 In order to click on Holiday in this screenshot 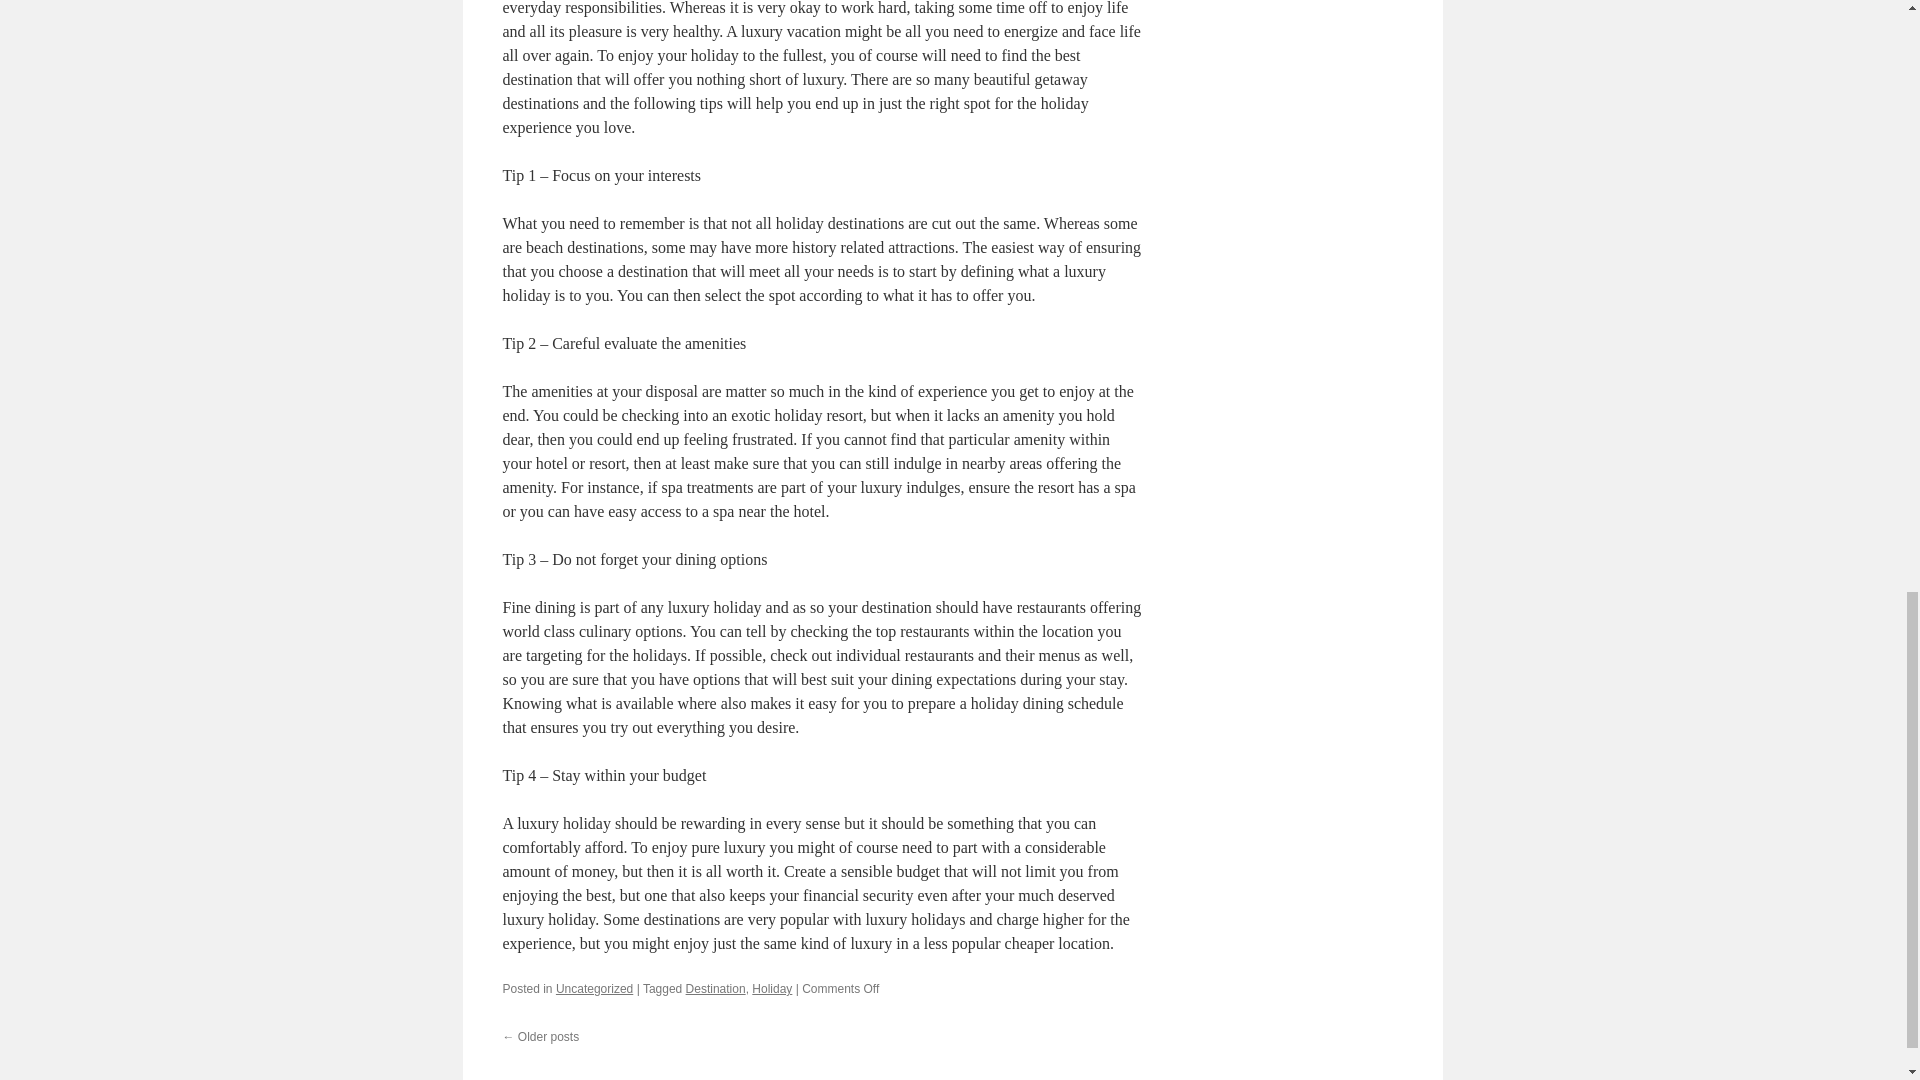, I will do `click(772, 988)`.